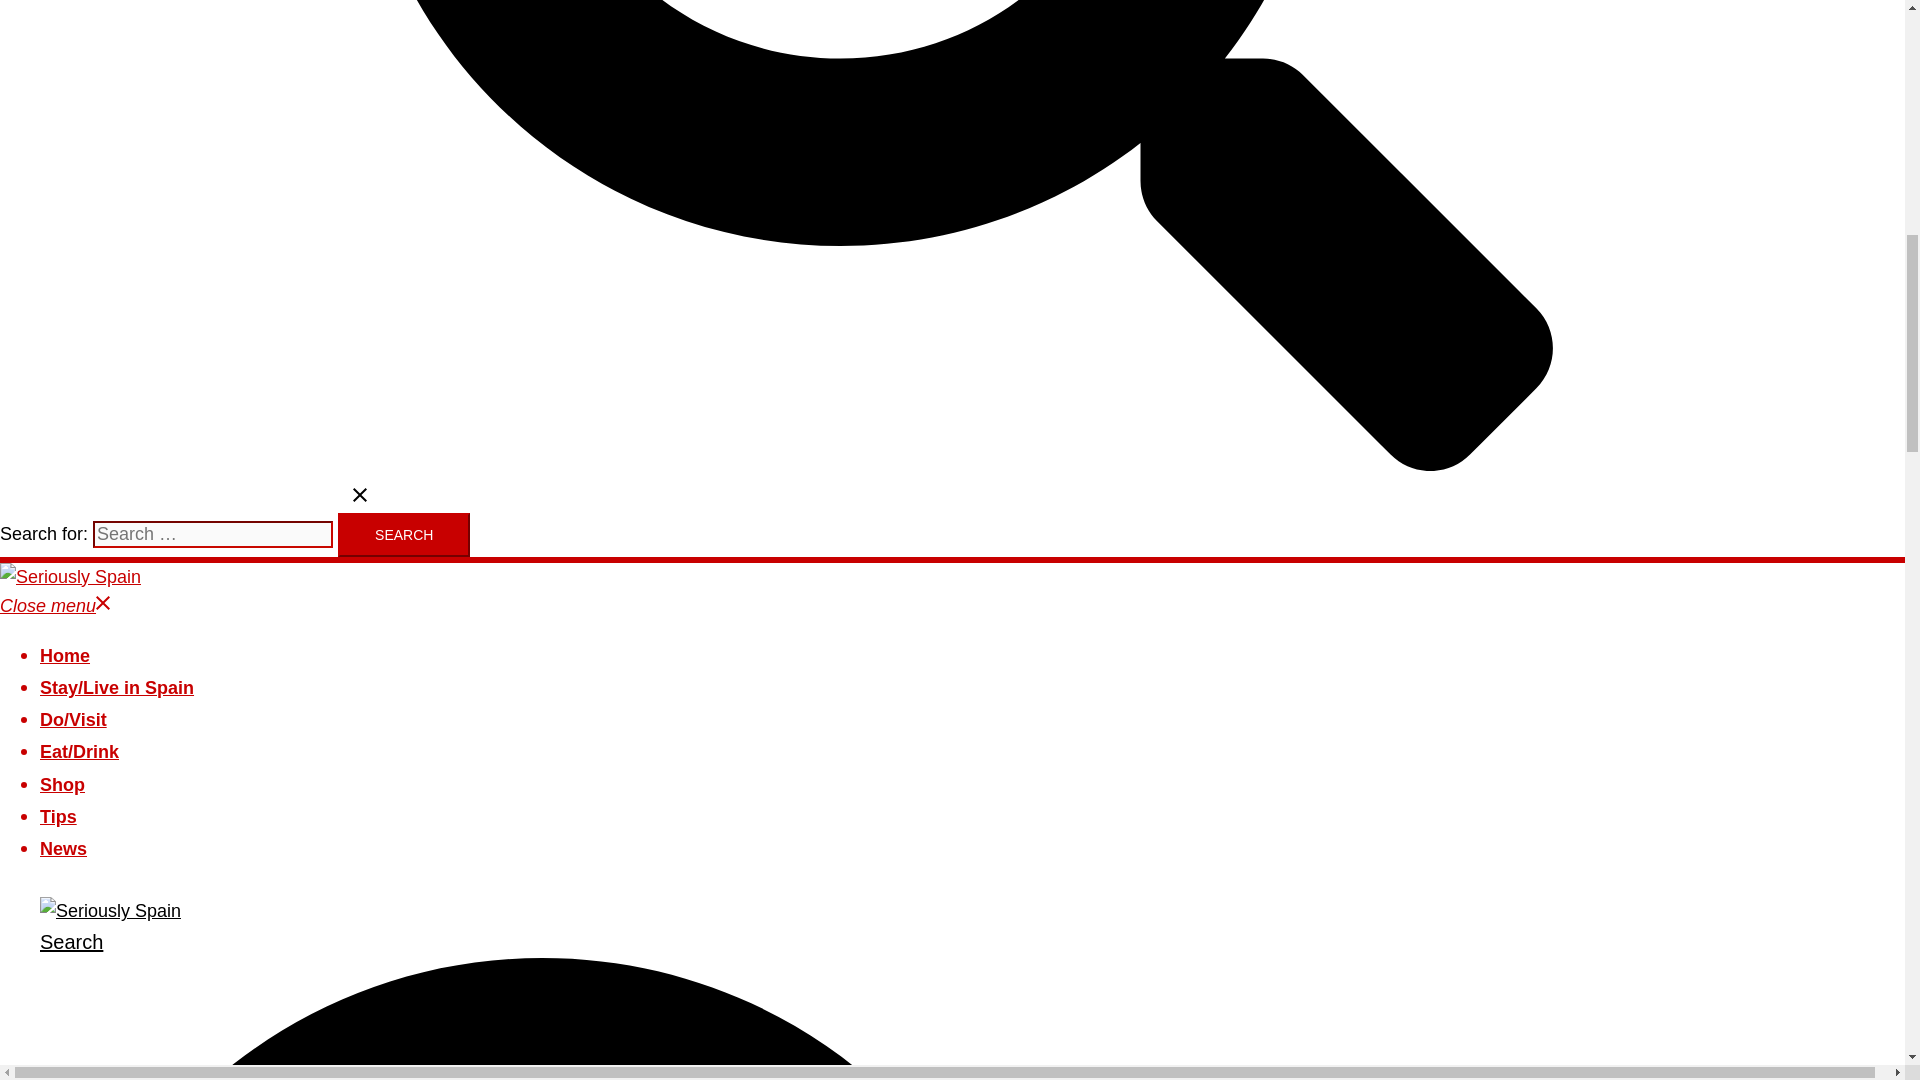 This screenshot has width=1920, height=1080. I want to click on Search, so click(658, 1005).